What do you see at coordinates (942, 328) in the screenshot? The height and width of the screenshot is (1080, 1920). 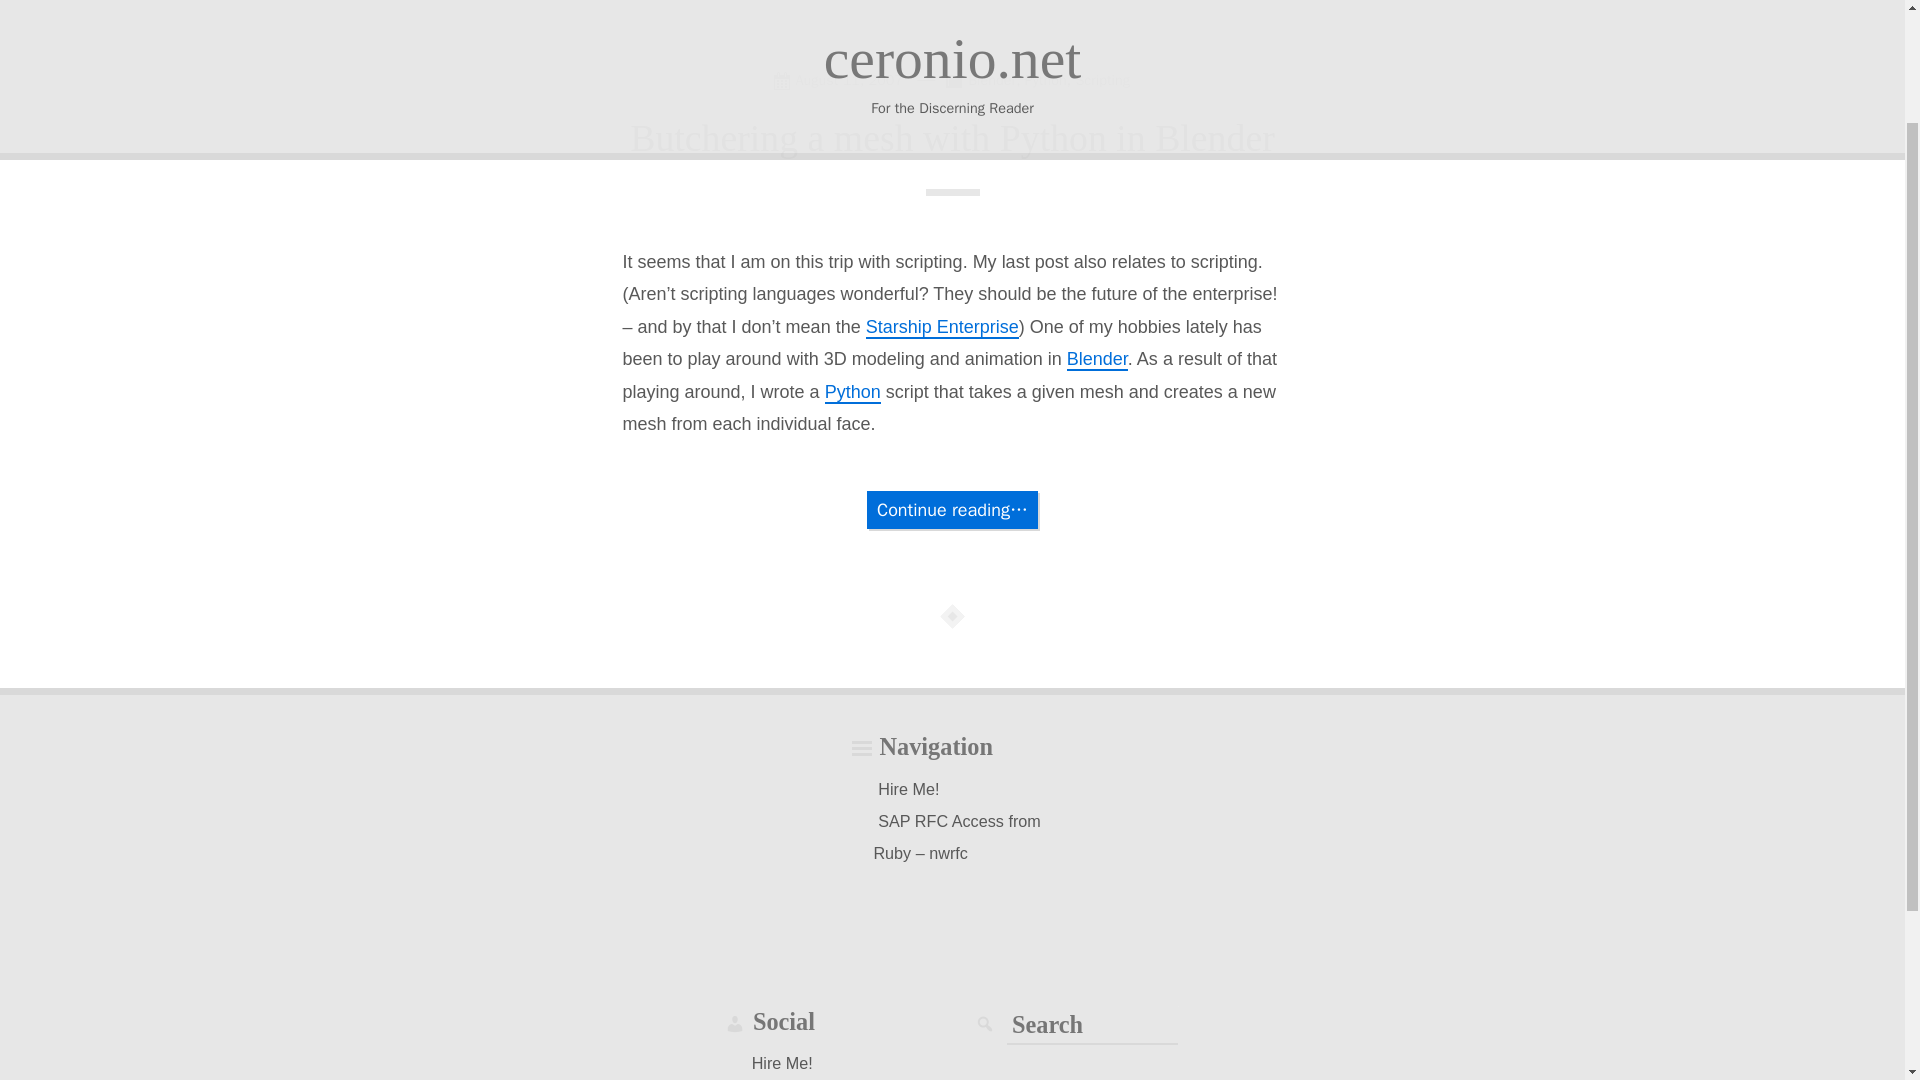 I see `Starship Enterprise` at bounding box center [942, 328].